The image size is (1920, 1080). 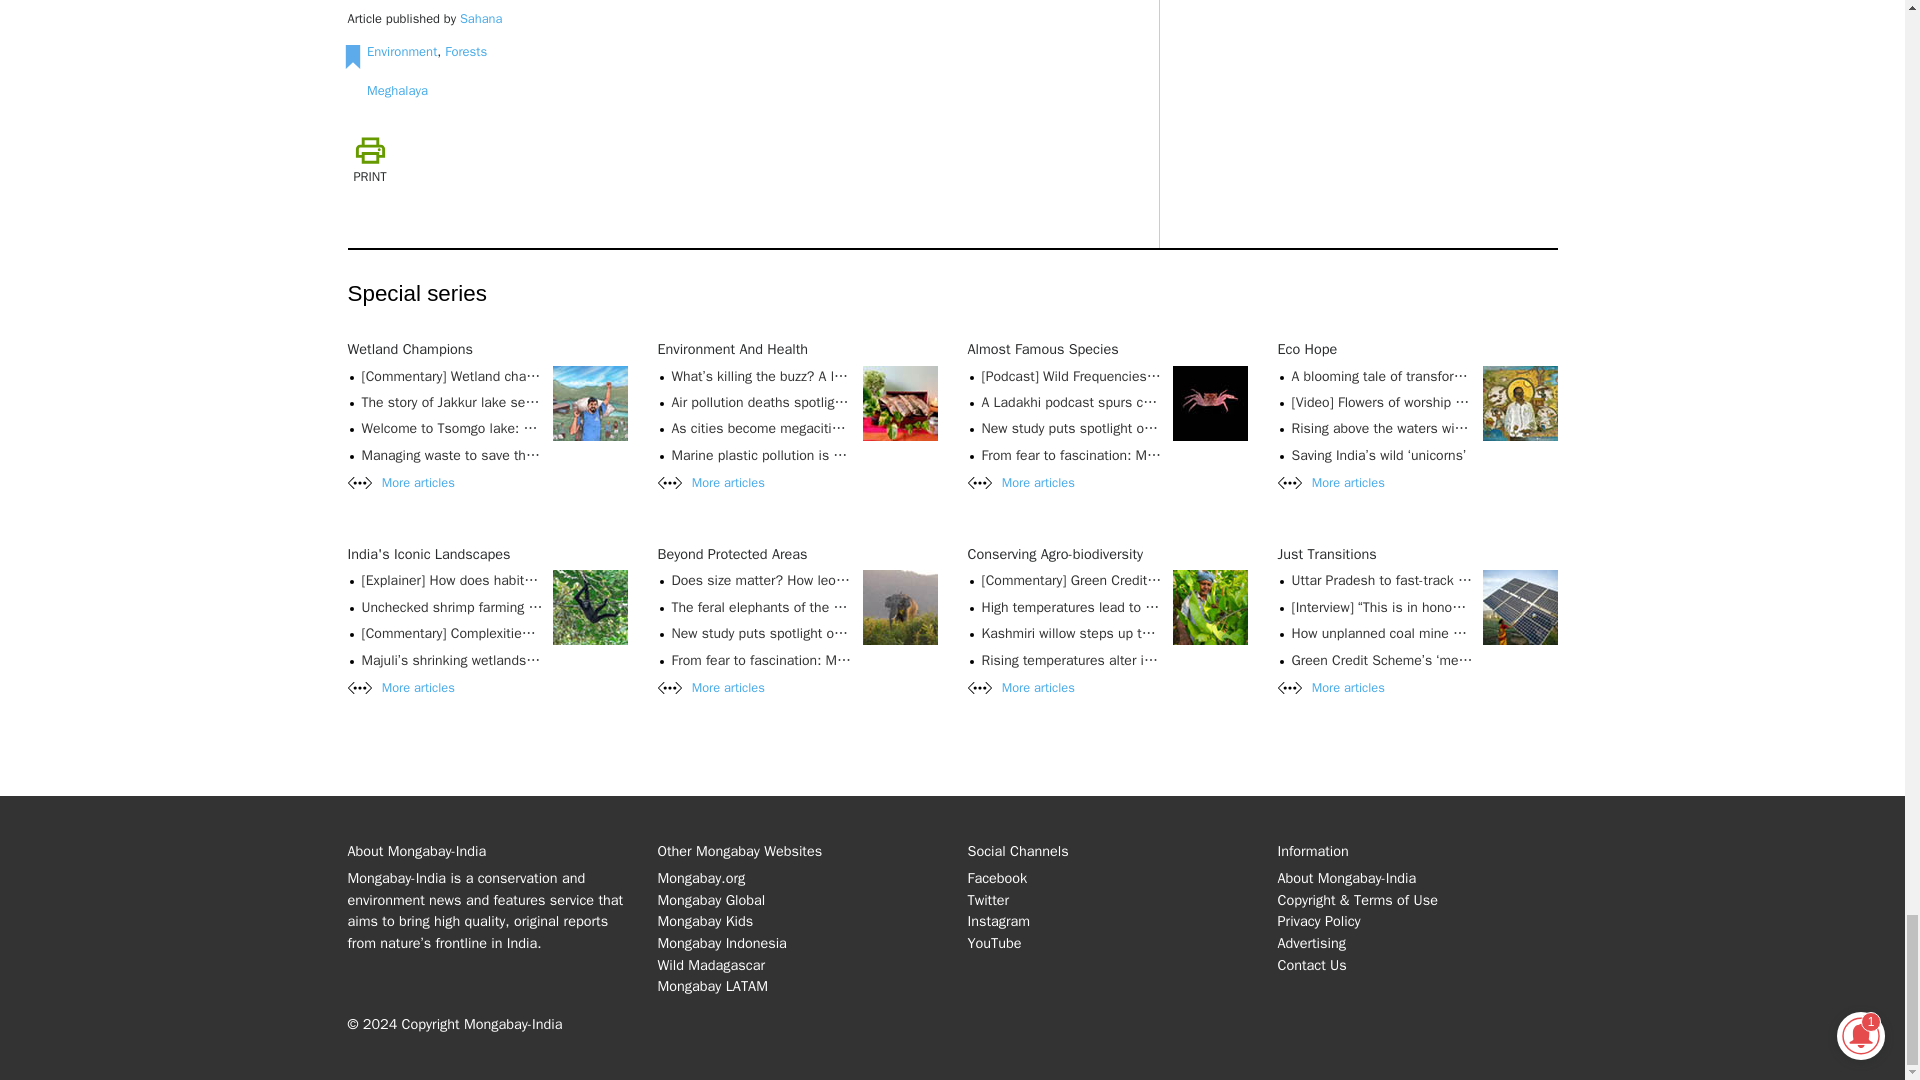 What do you see at coordinates (402, 52) in the screenshot?
I see `Environment` at bounding box center [402, 52].